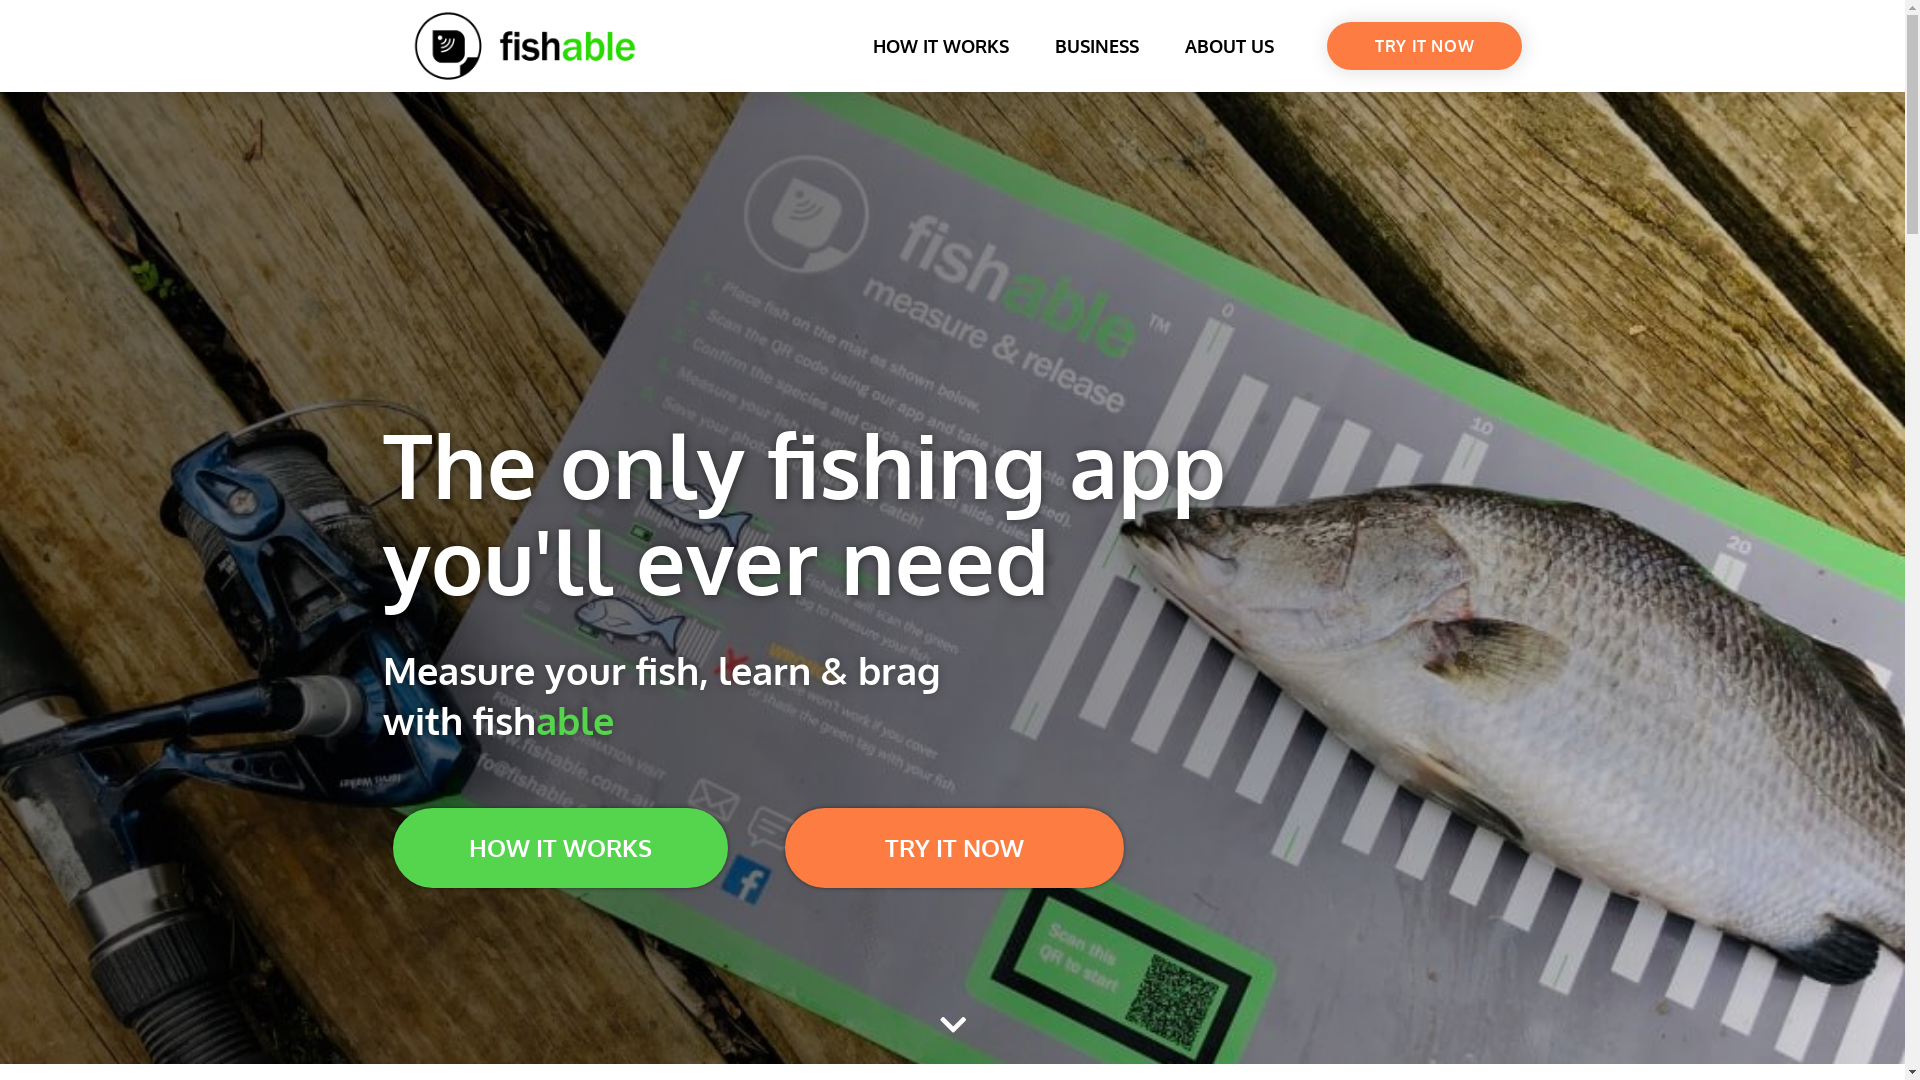 This screenshot has height=1080, width=1920. What do you see at coordinates (941, 46) in the screenshot?
I see `HOW IT WORKS` at bounding box center [941, 46].